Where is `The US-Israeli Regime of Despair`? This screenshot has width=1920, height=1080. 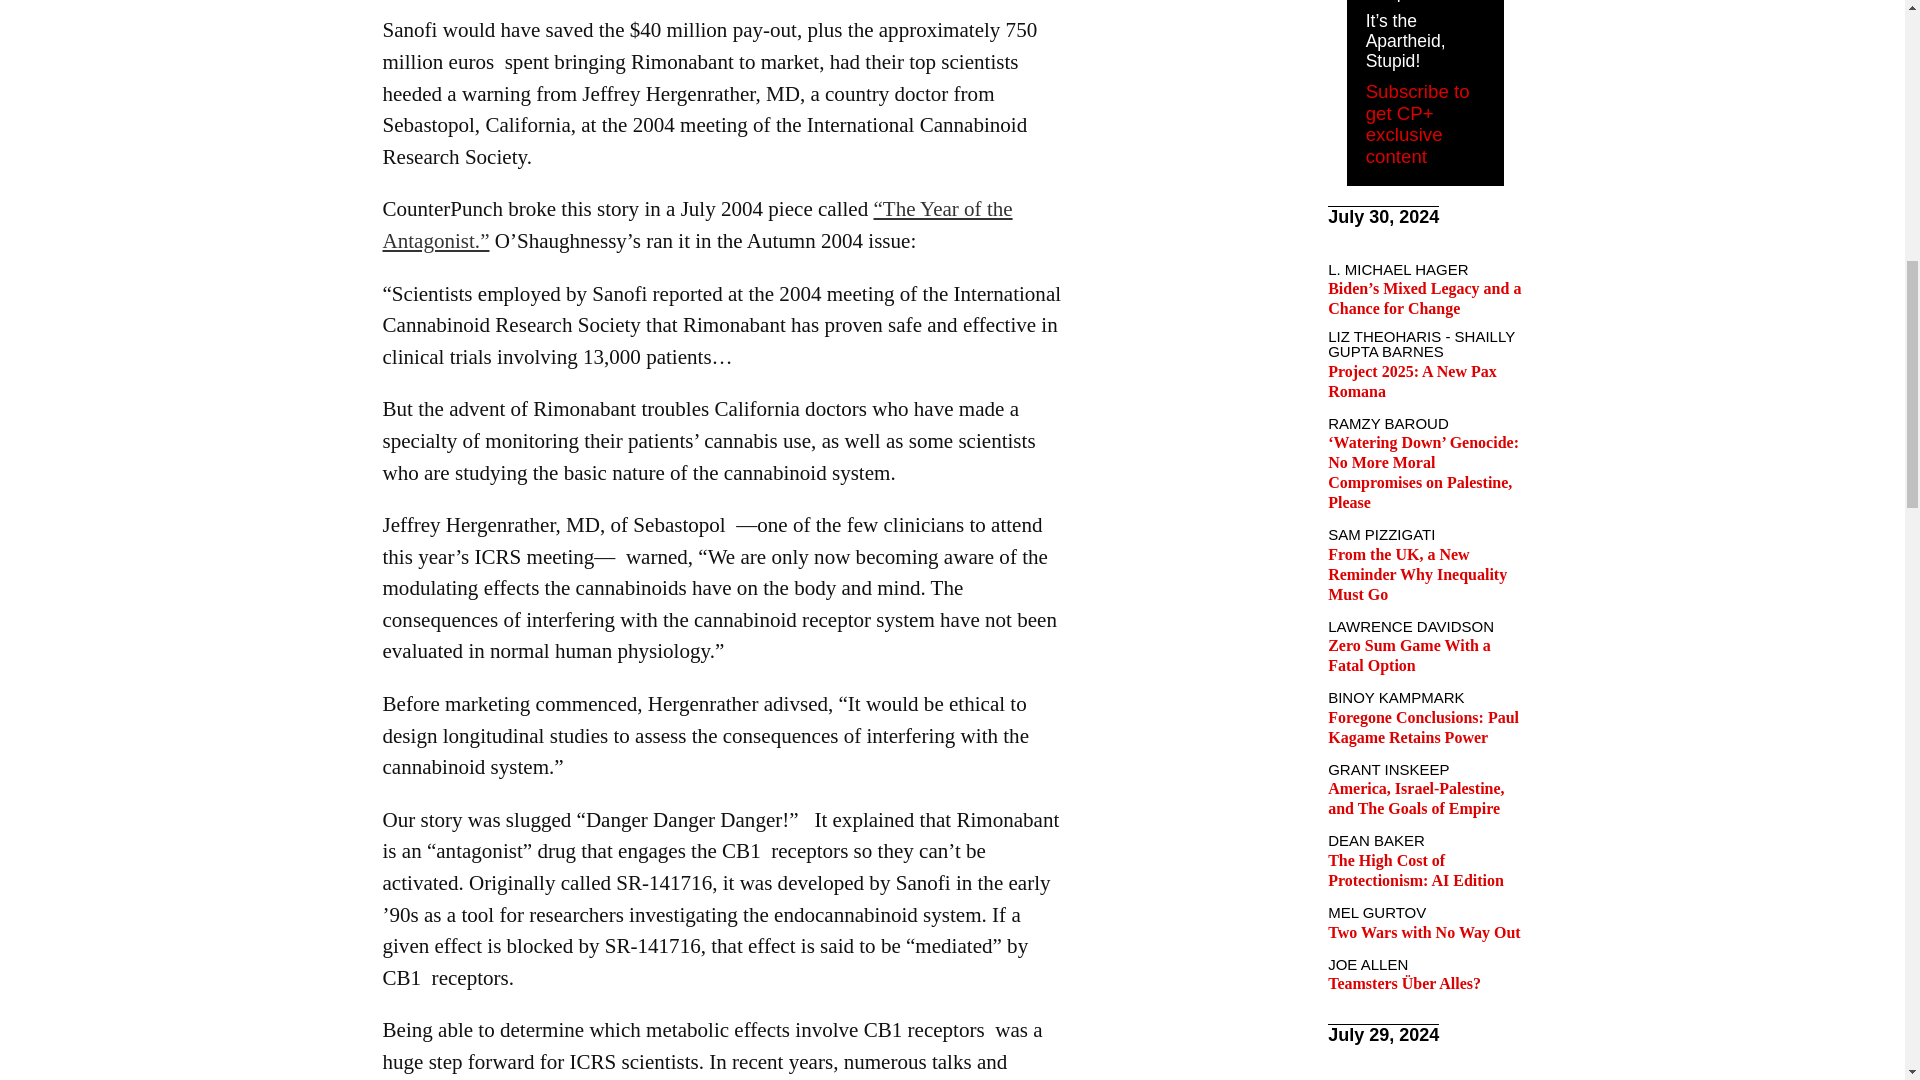 The US-Israeli Regime of Despair is located at coordinates (1422, 2).